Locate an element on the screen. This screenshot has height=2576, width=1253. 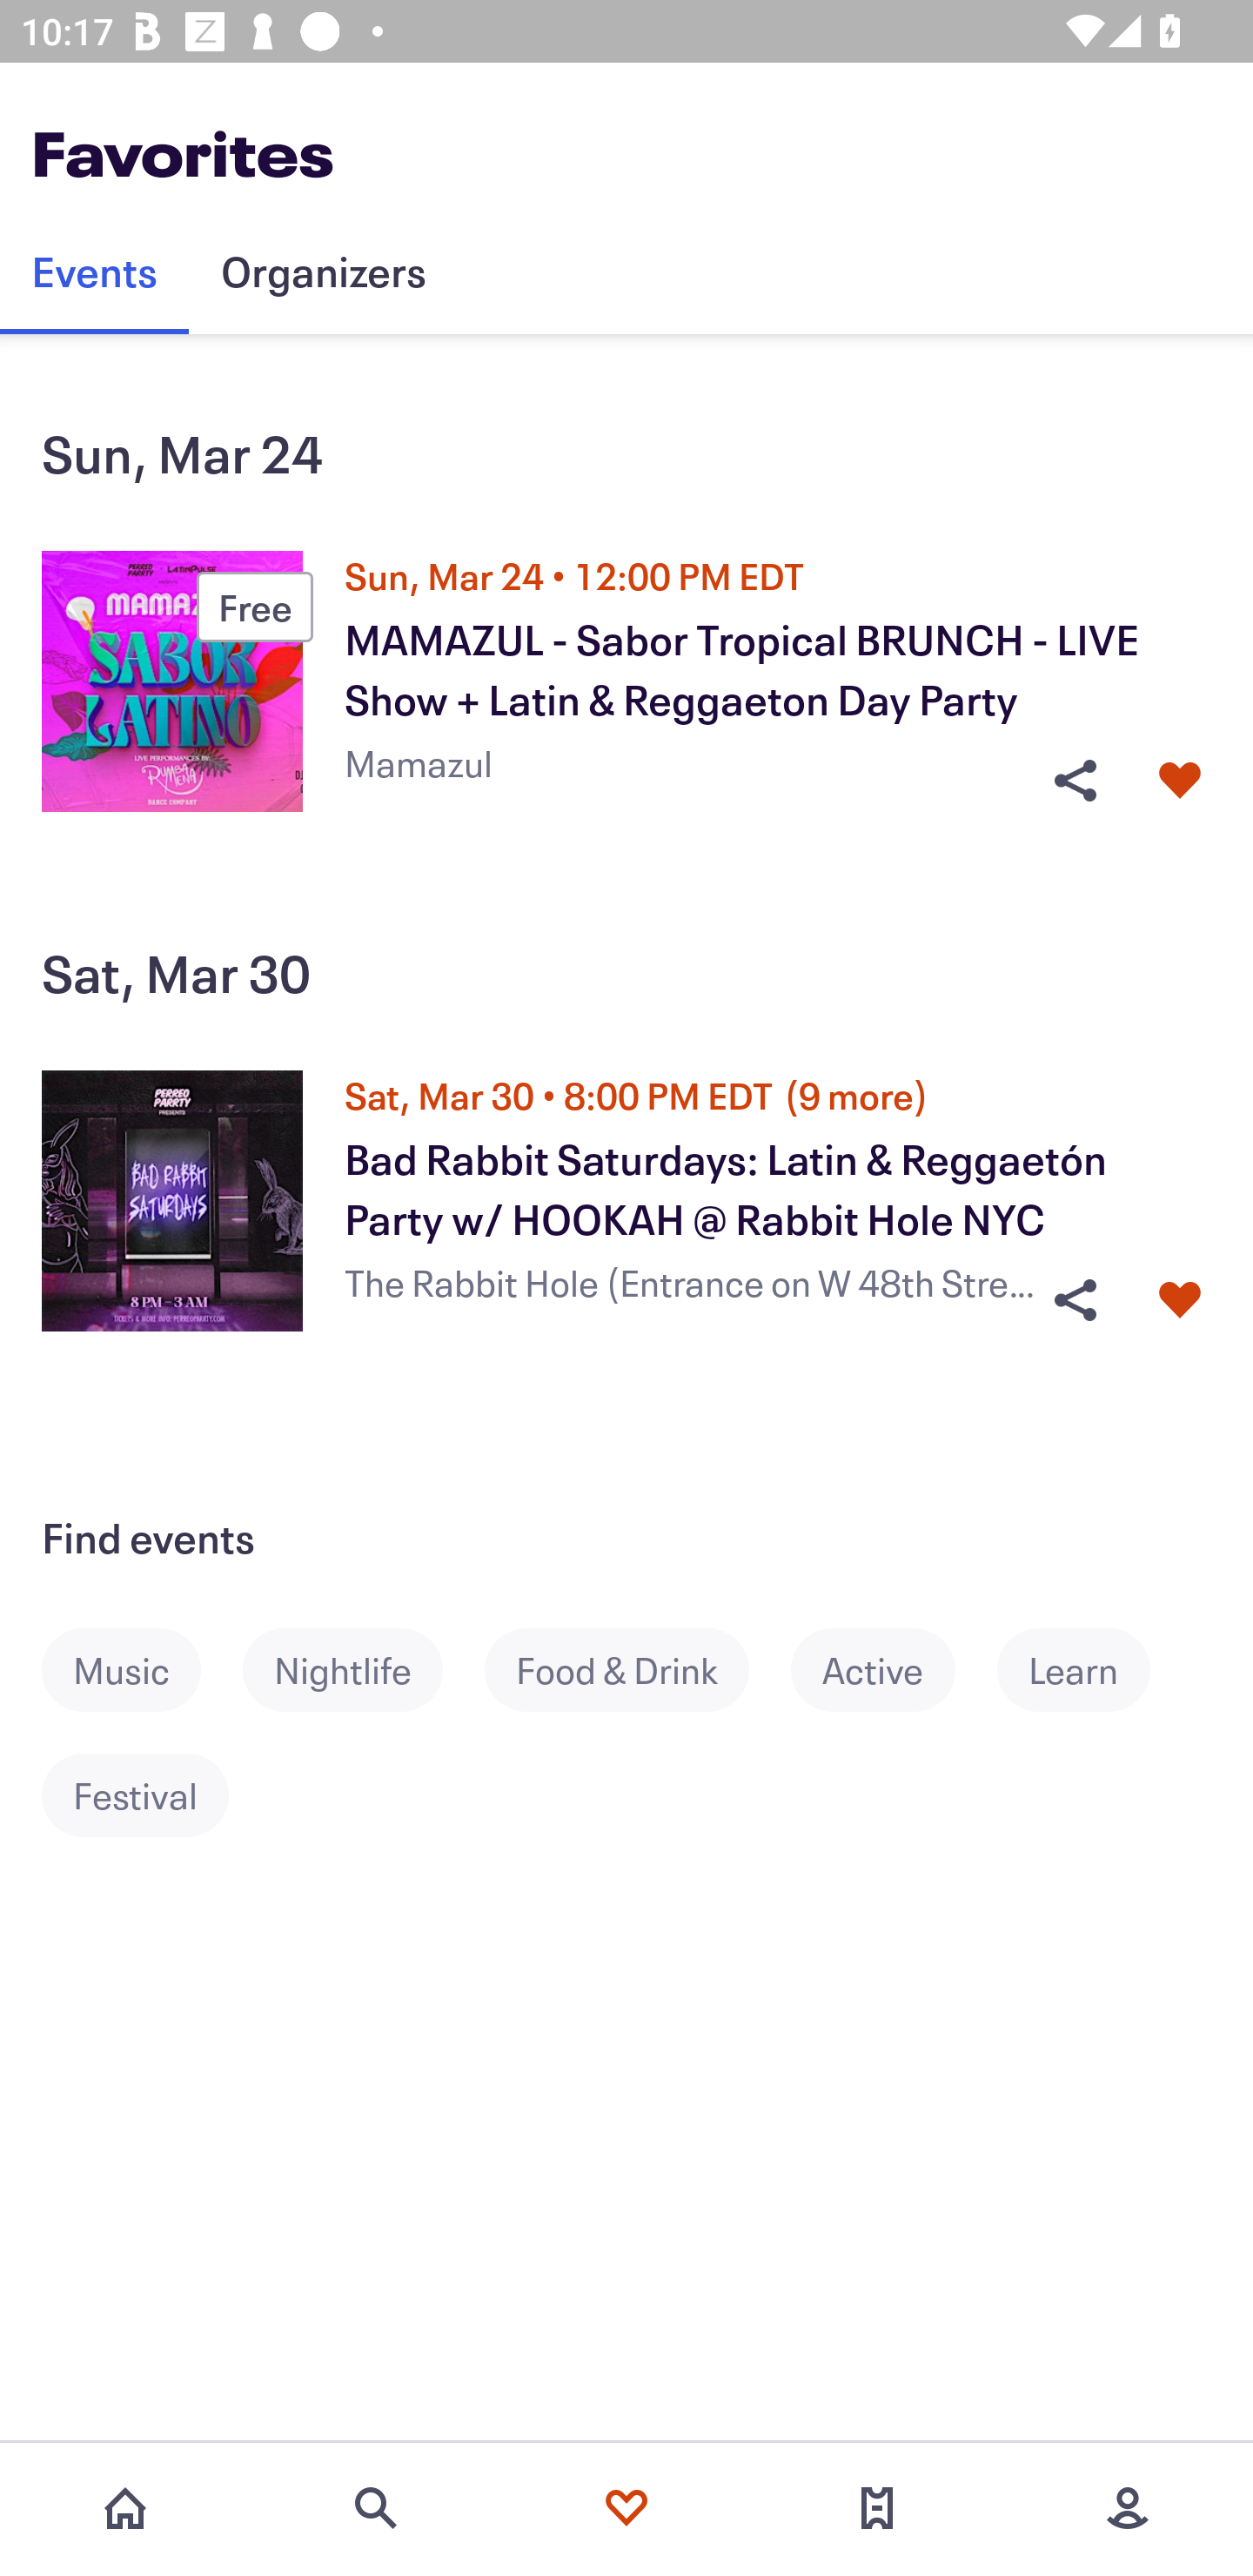
Share Event is located at coordinates (1075, 780).